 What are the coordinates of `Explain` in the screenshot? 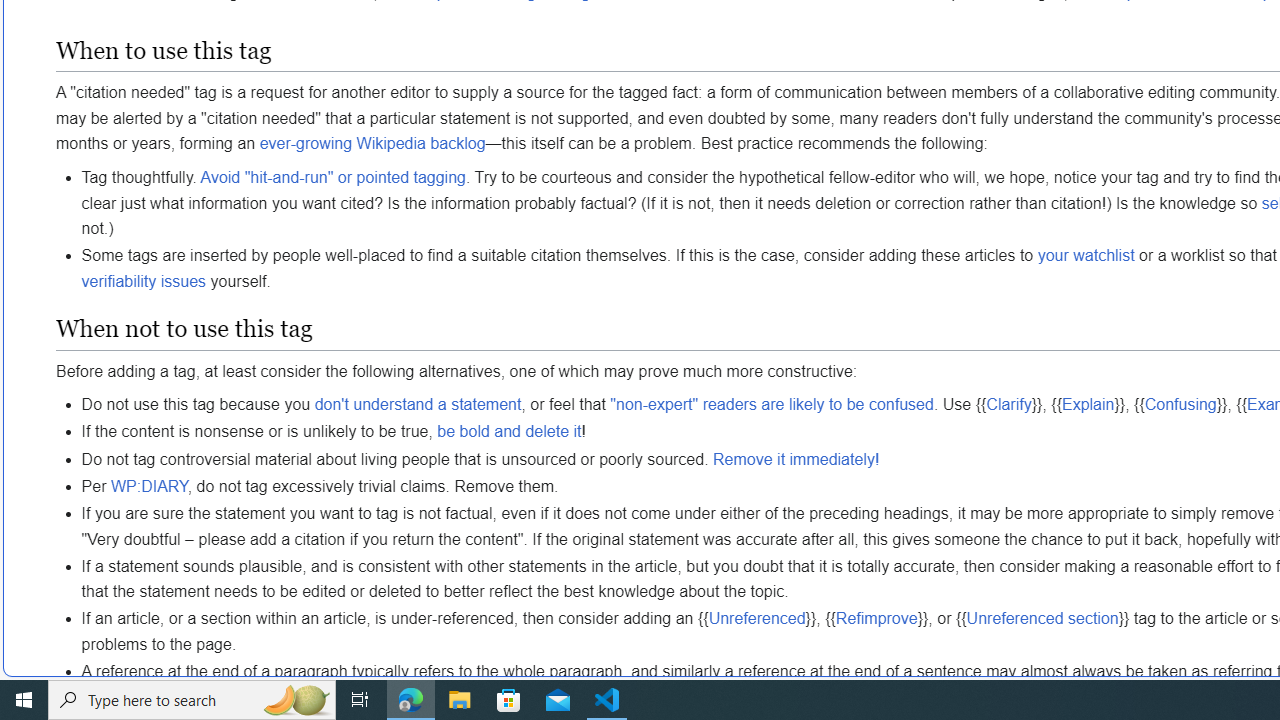 It's located at (1088, 404).